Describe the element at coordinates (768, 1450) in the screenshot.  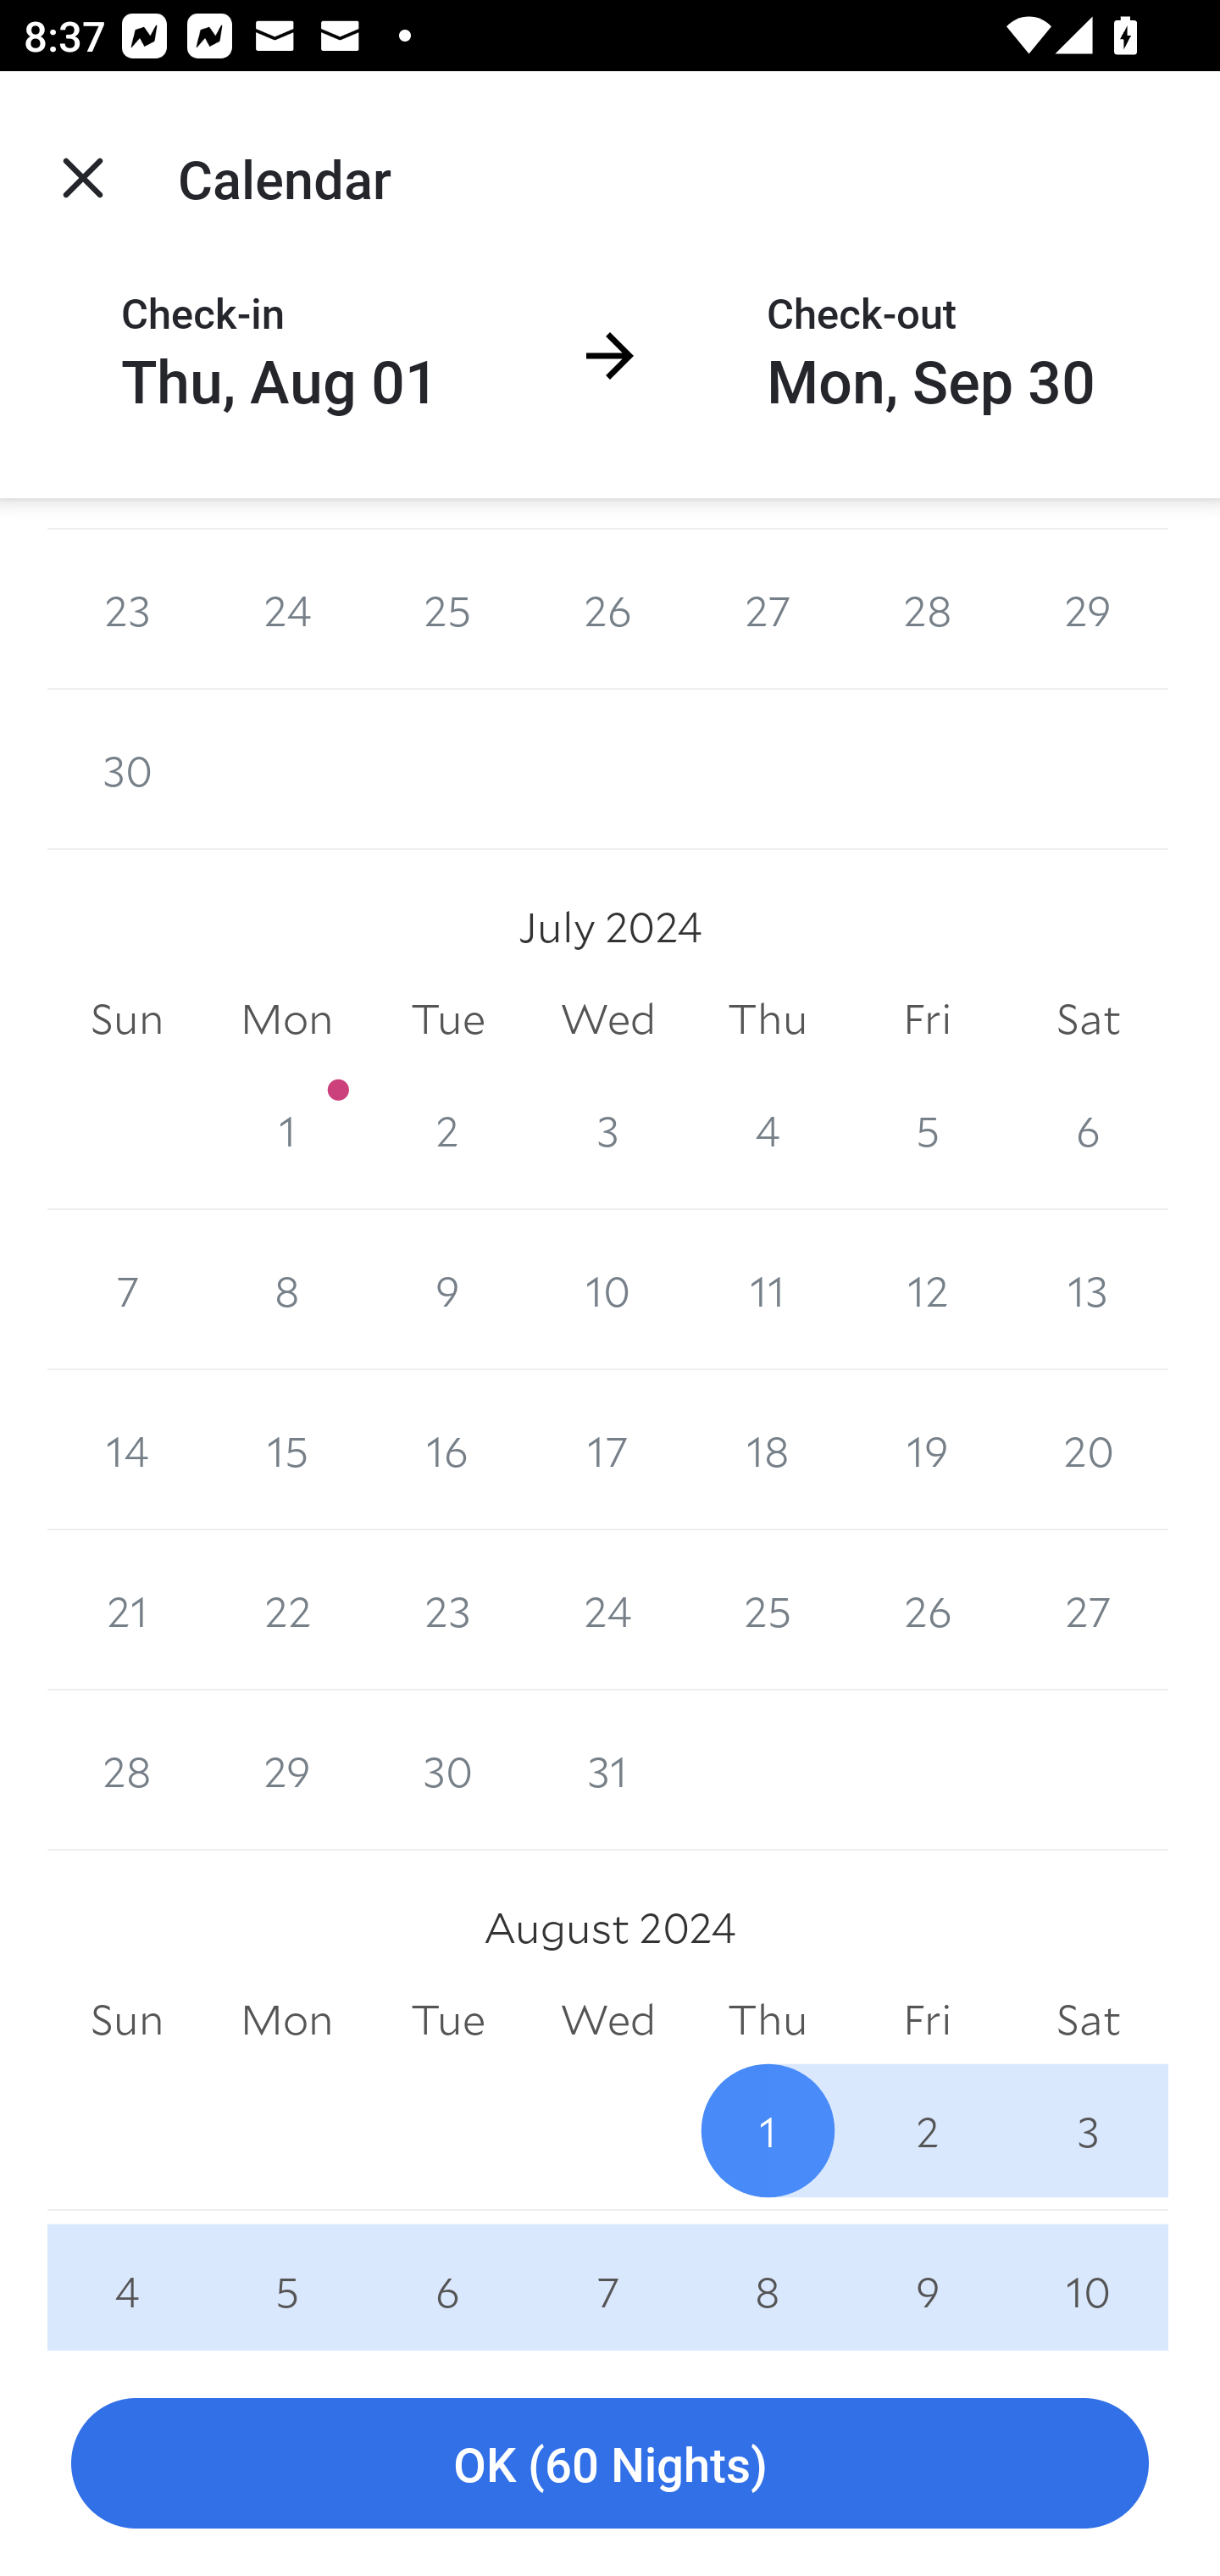
I see `18 18 July 2024` at that location.